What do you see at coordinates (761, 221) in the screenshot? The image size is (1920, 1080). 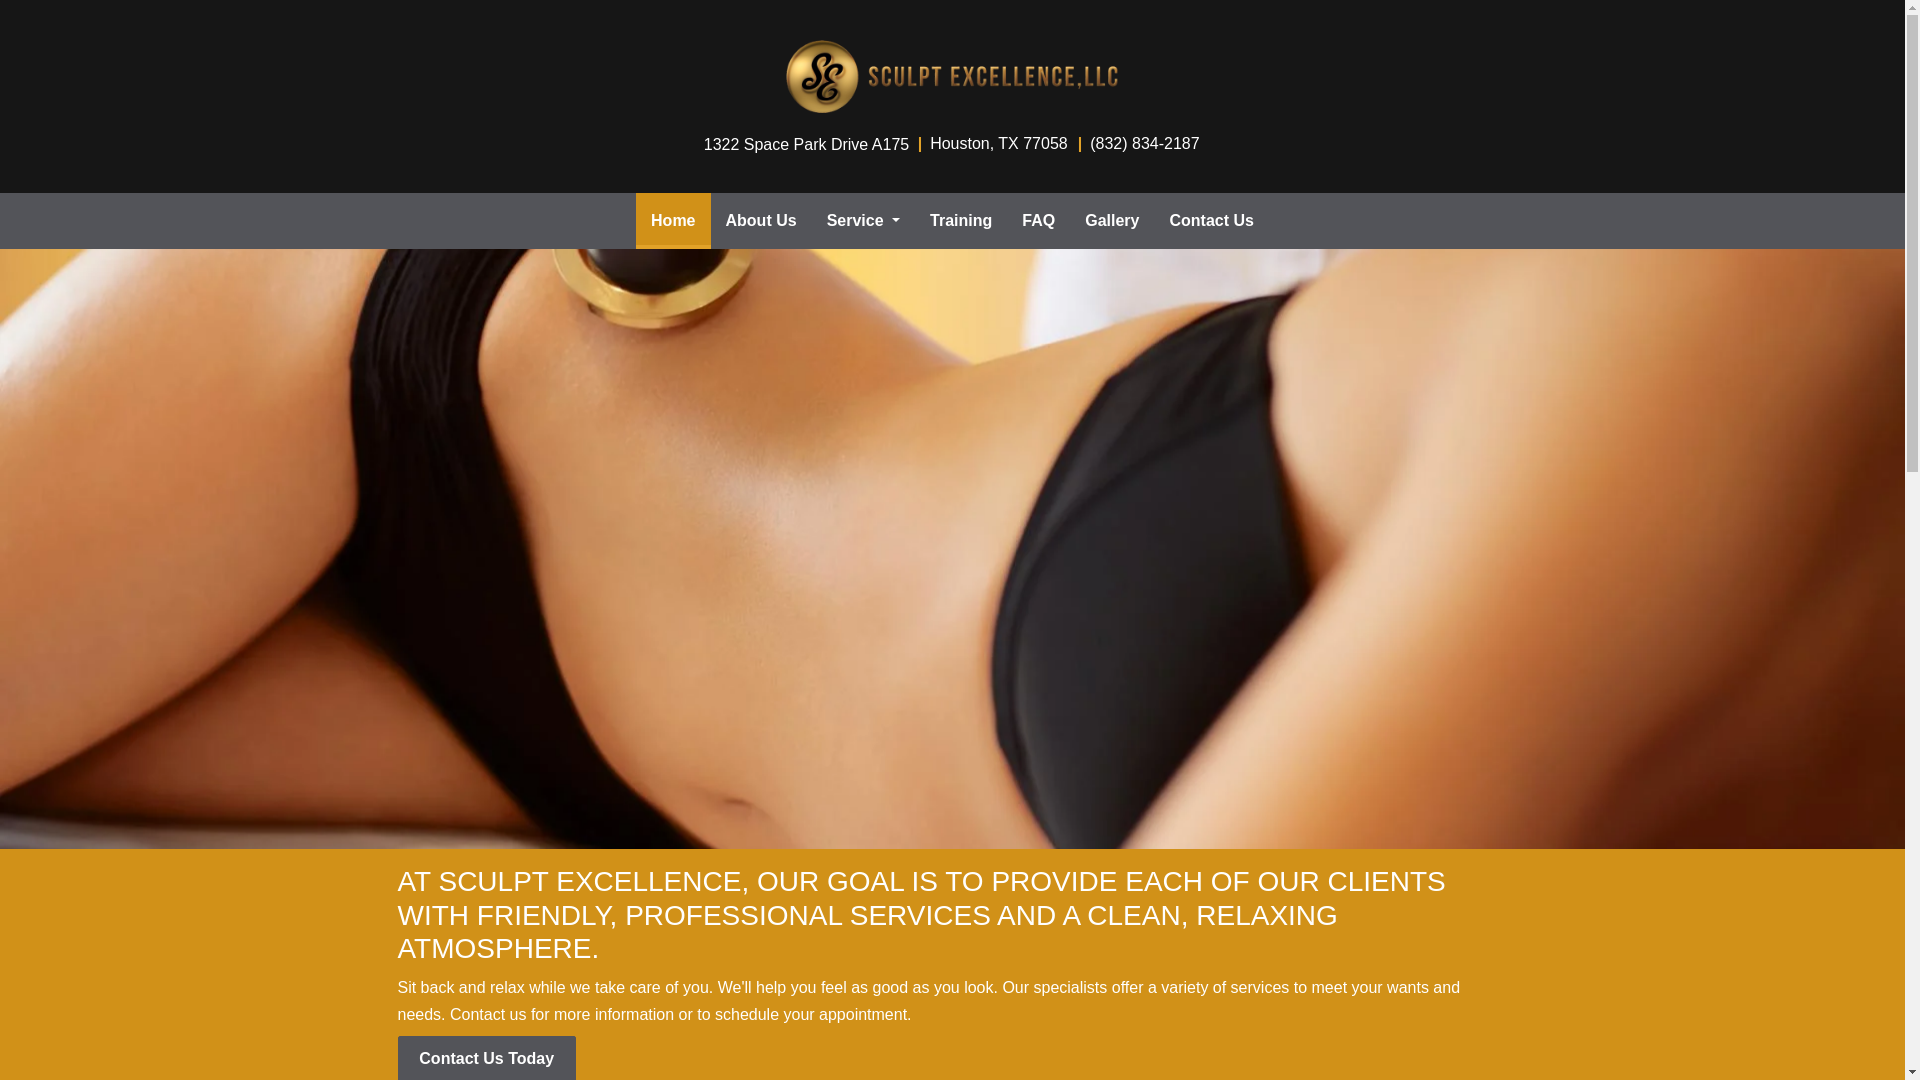 I see `About Us` at bounding box center [761, 221].